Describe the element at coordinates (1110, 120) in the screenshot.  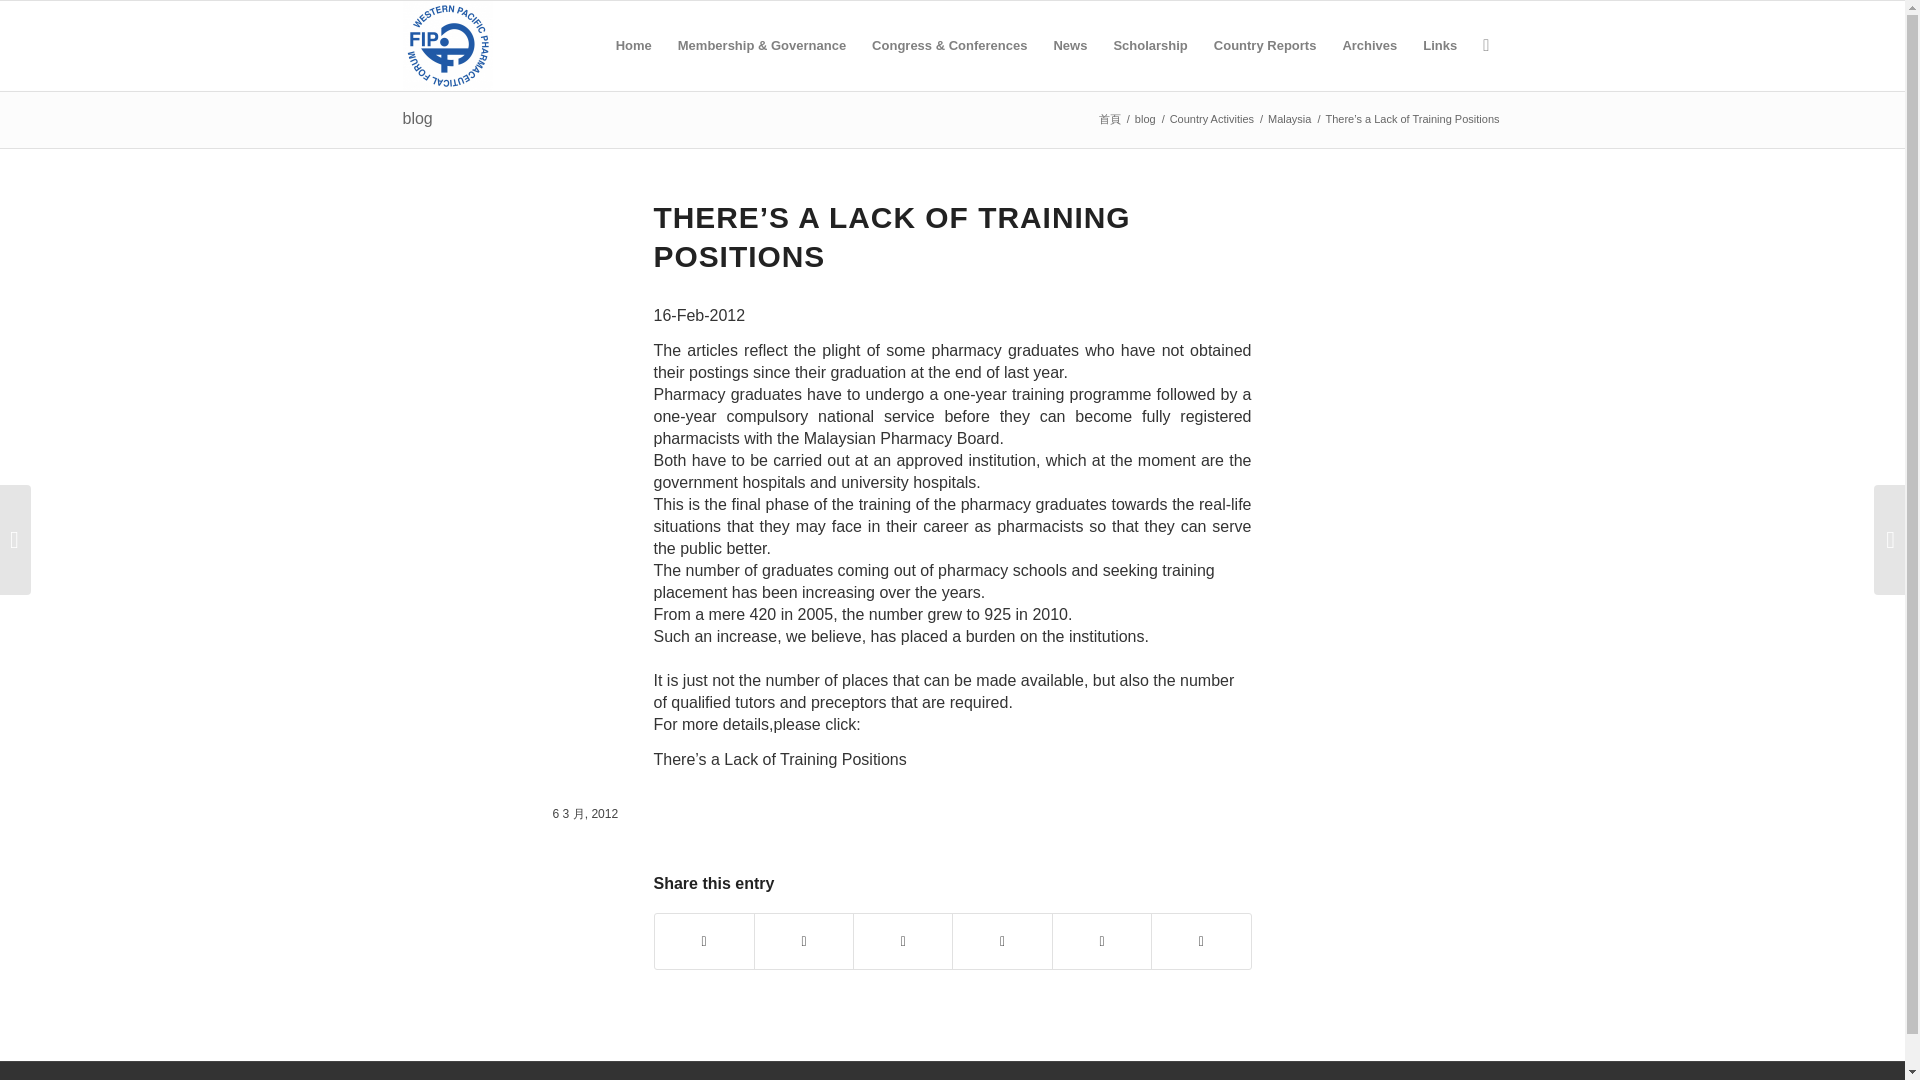
I see `WPPF` at that location.